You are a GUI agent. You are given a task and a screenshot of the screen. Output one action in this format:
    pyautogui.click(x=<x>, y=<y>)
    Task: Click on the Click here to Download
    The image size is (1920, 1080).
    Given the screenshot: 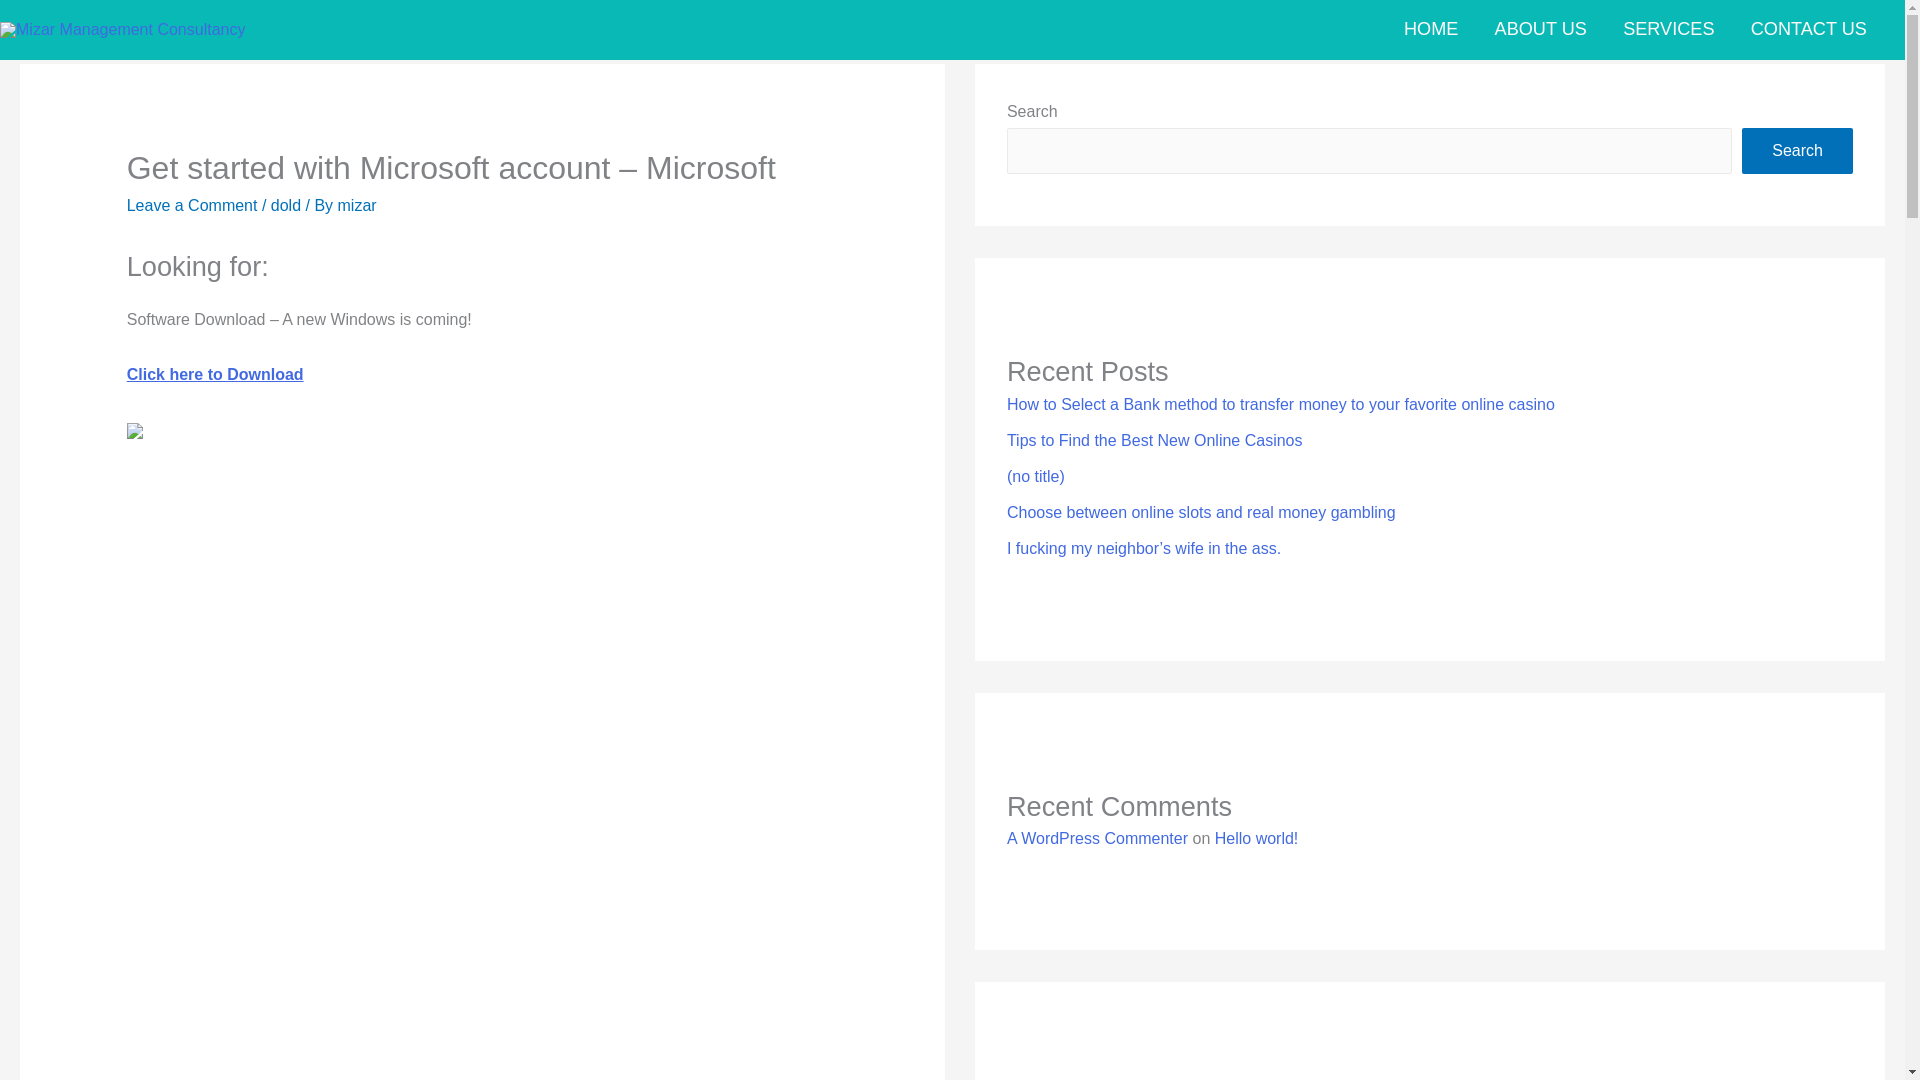 What is the action you would take?
    pyautogui.click(x=214, y=374)
    